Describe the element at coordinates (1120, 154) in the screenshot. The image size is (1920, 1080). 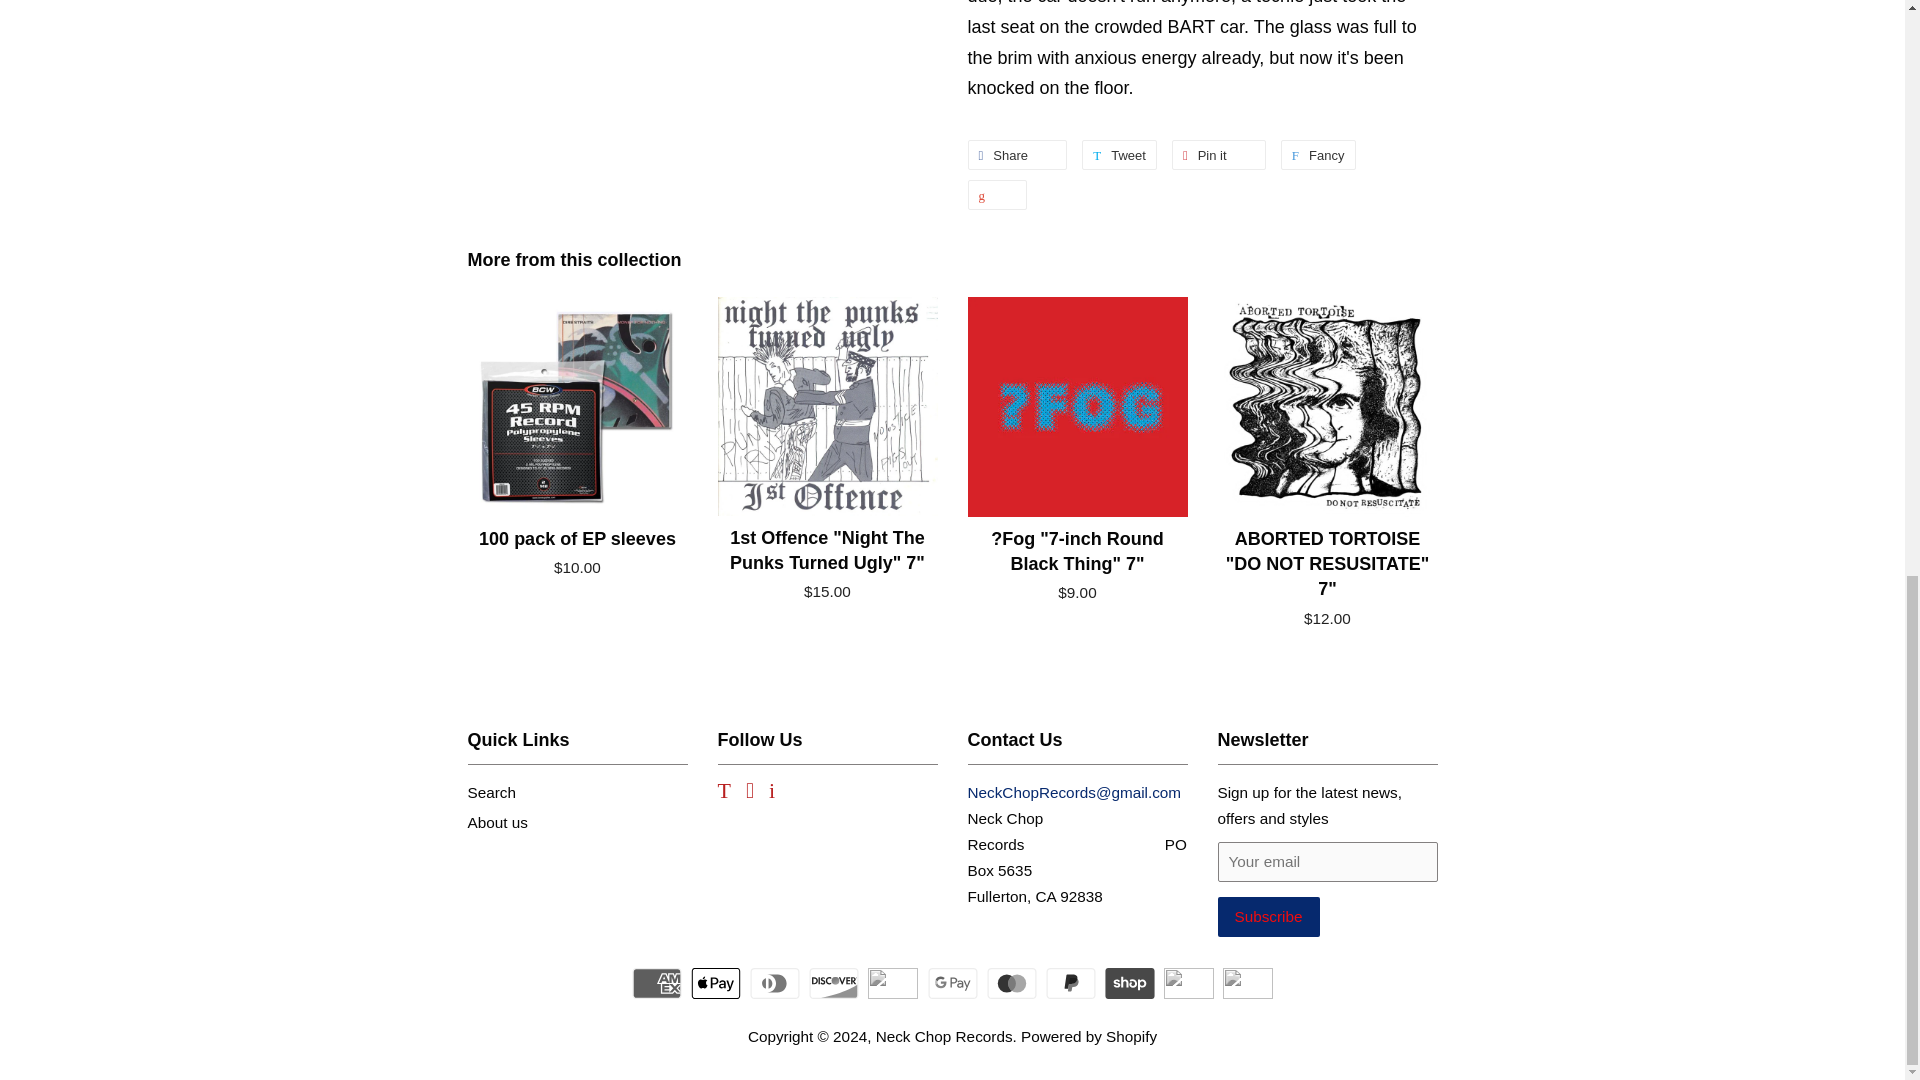
I see `Add to Fancy` at that location.